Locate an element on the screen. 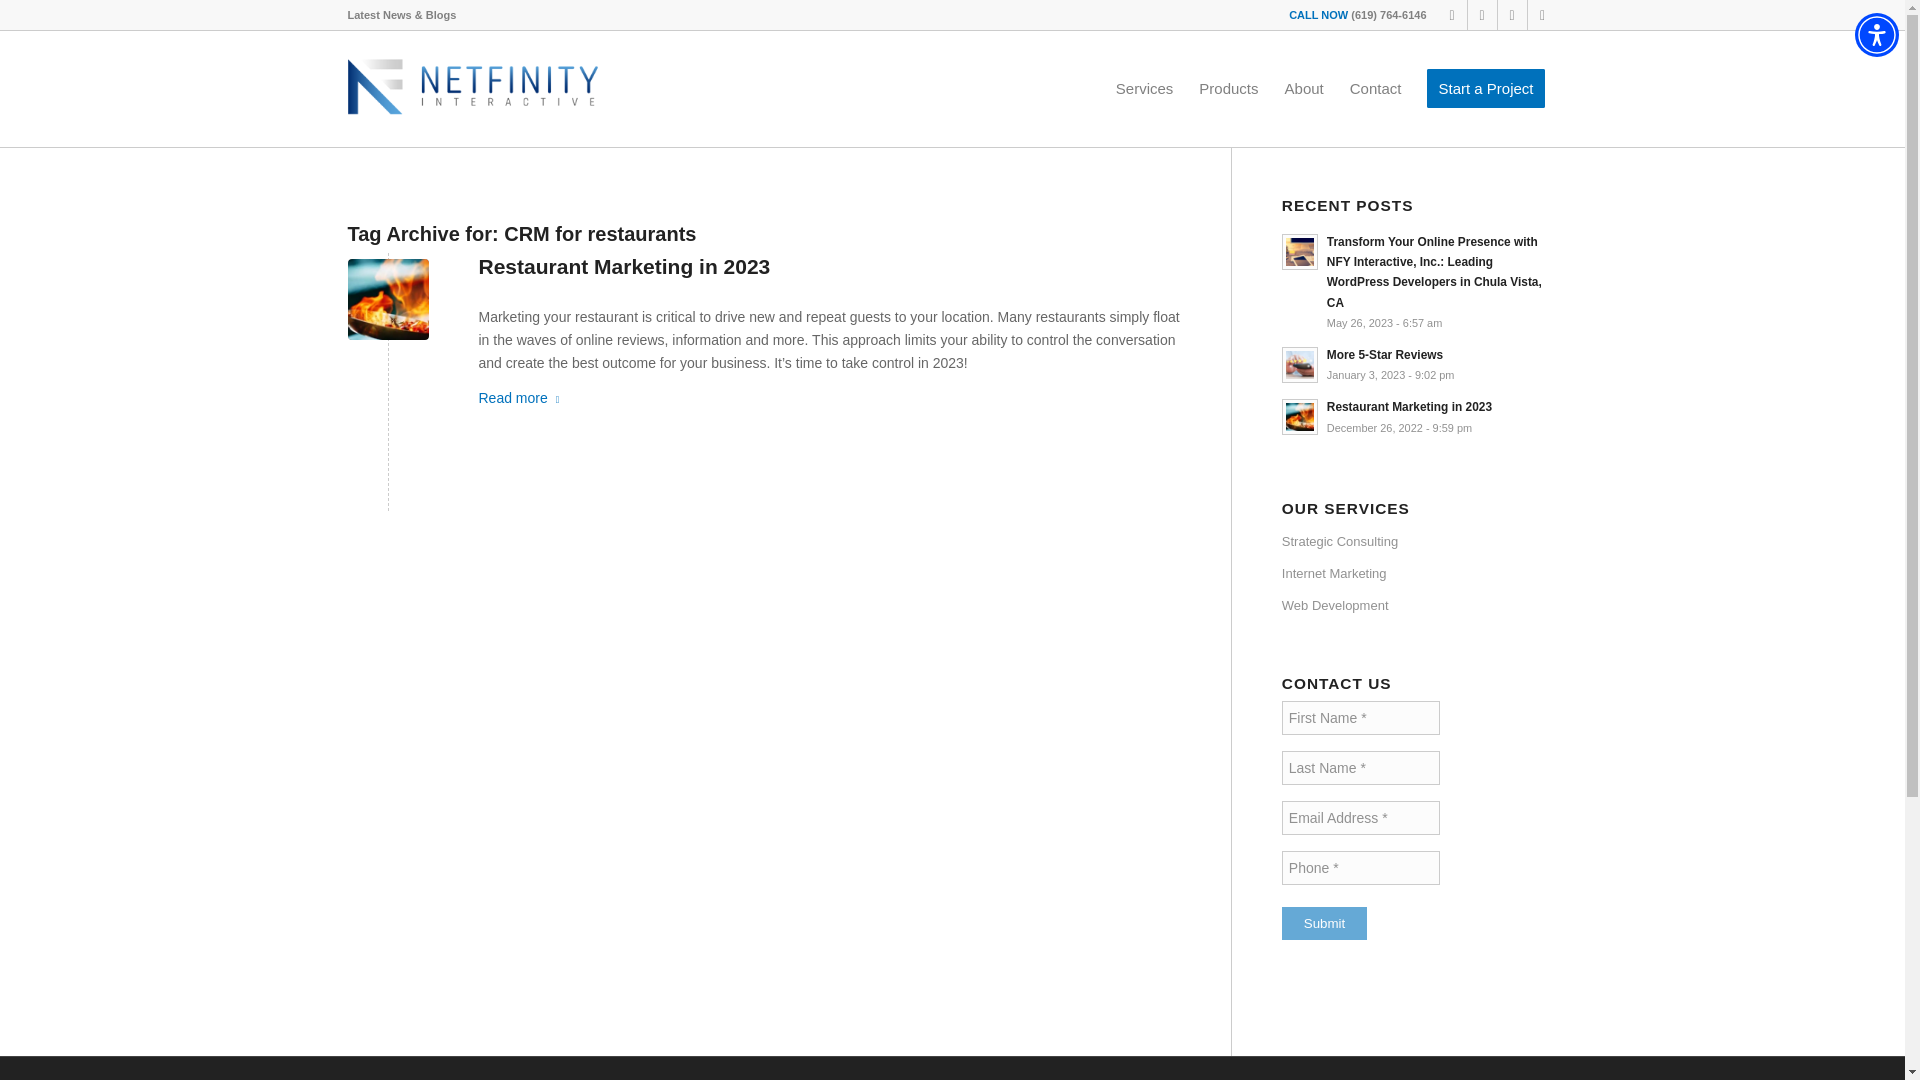 This screenshot has width=1920, height=1080. Accessibility Menu is located at coordinates (1876, 34).